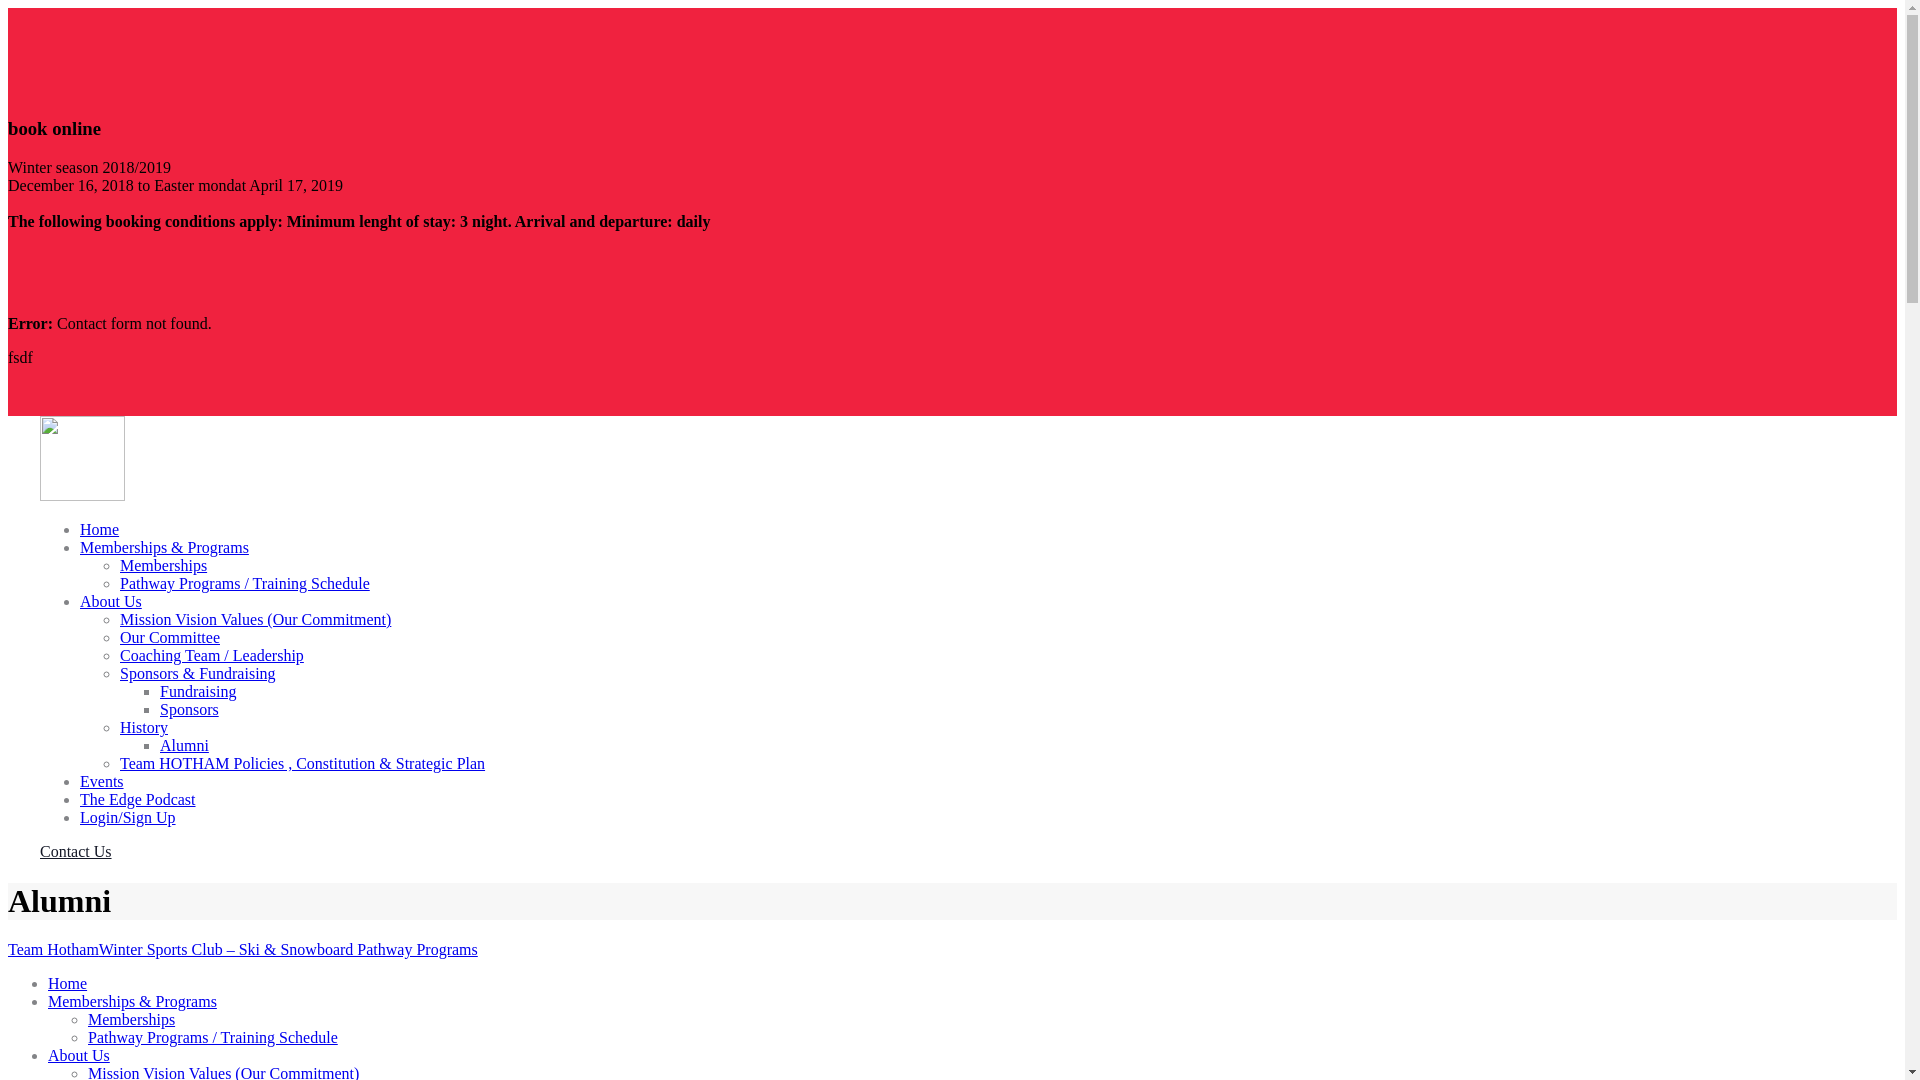  I want to click on Home, so click(68, 984).